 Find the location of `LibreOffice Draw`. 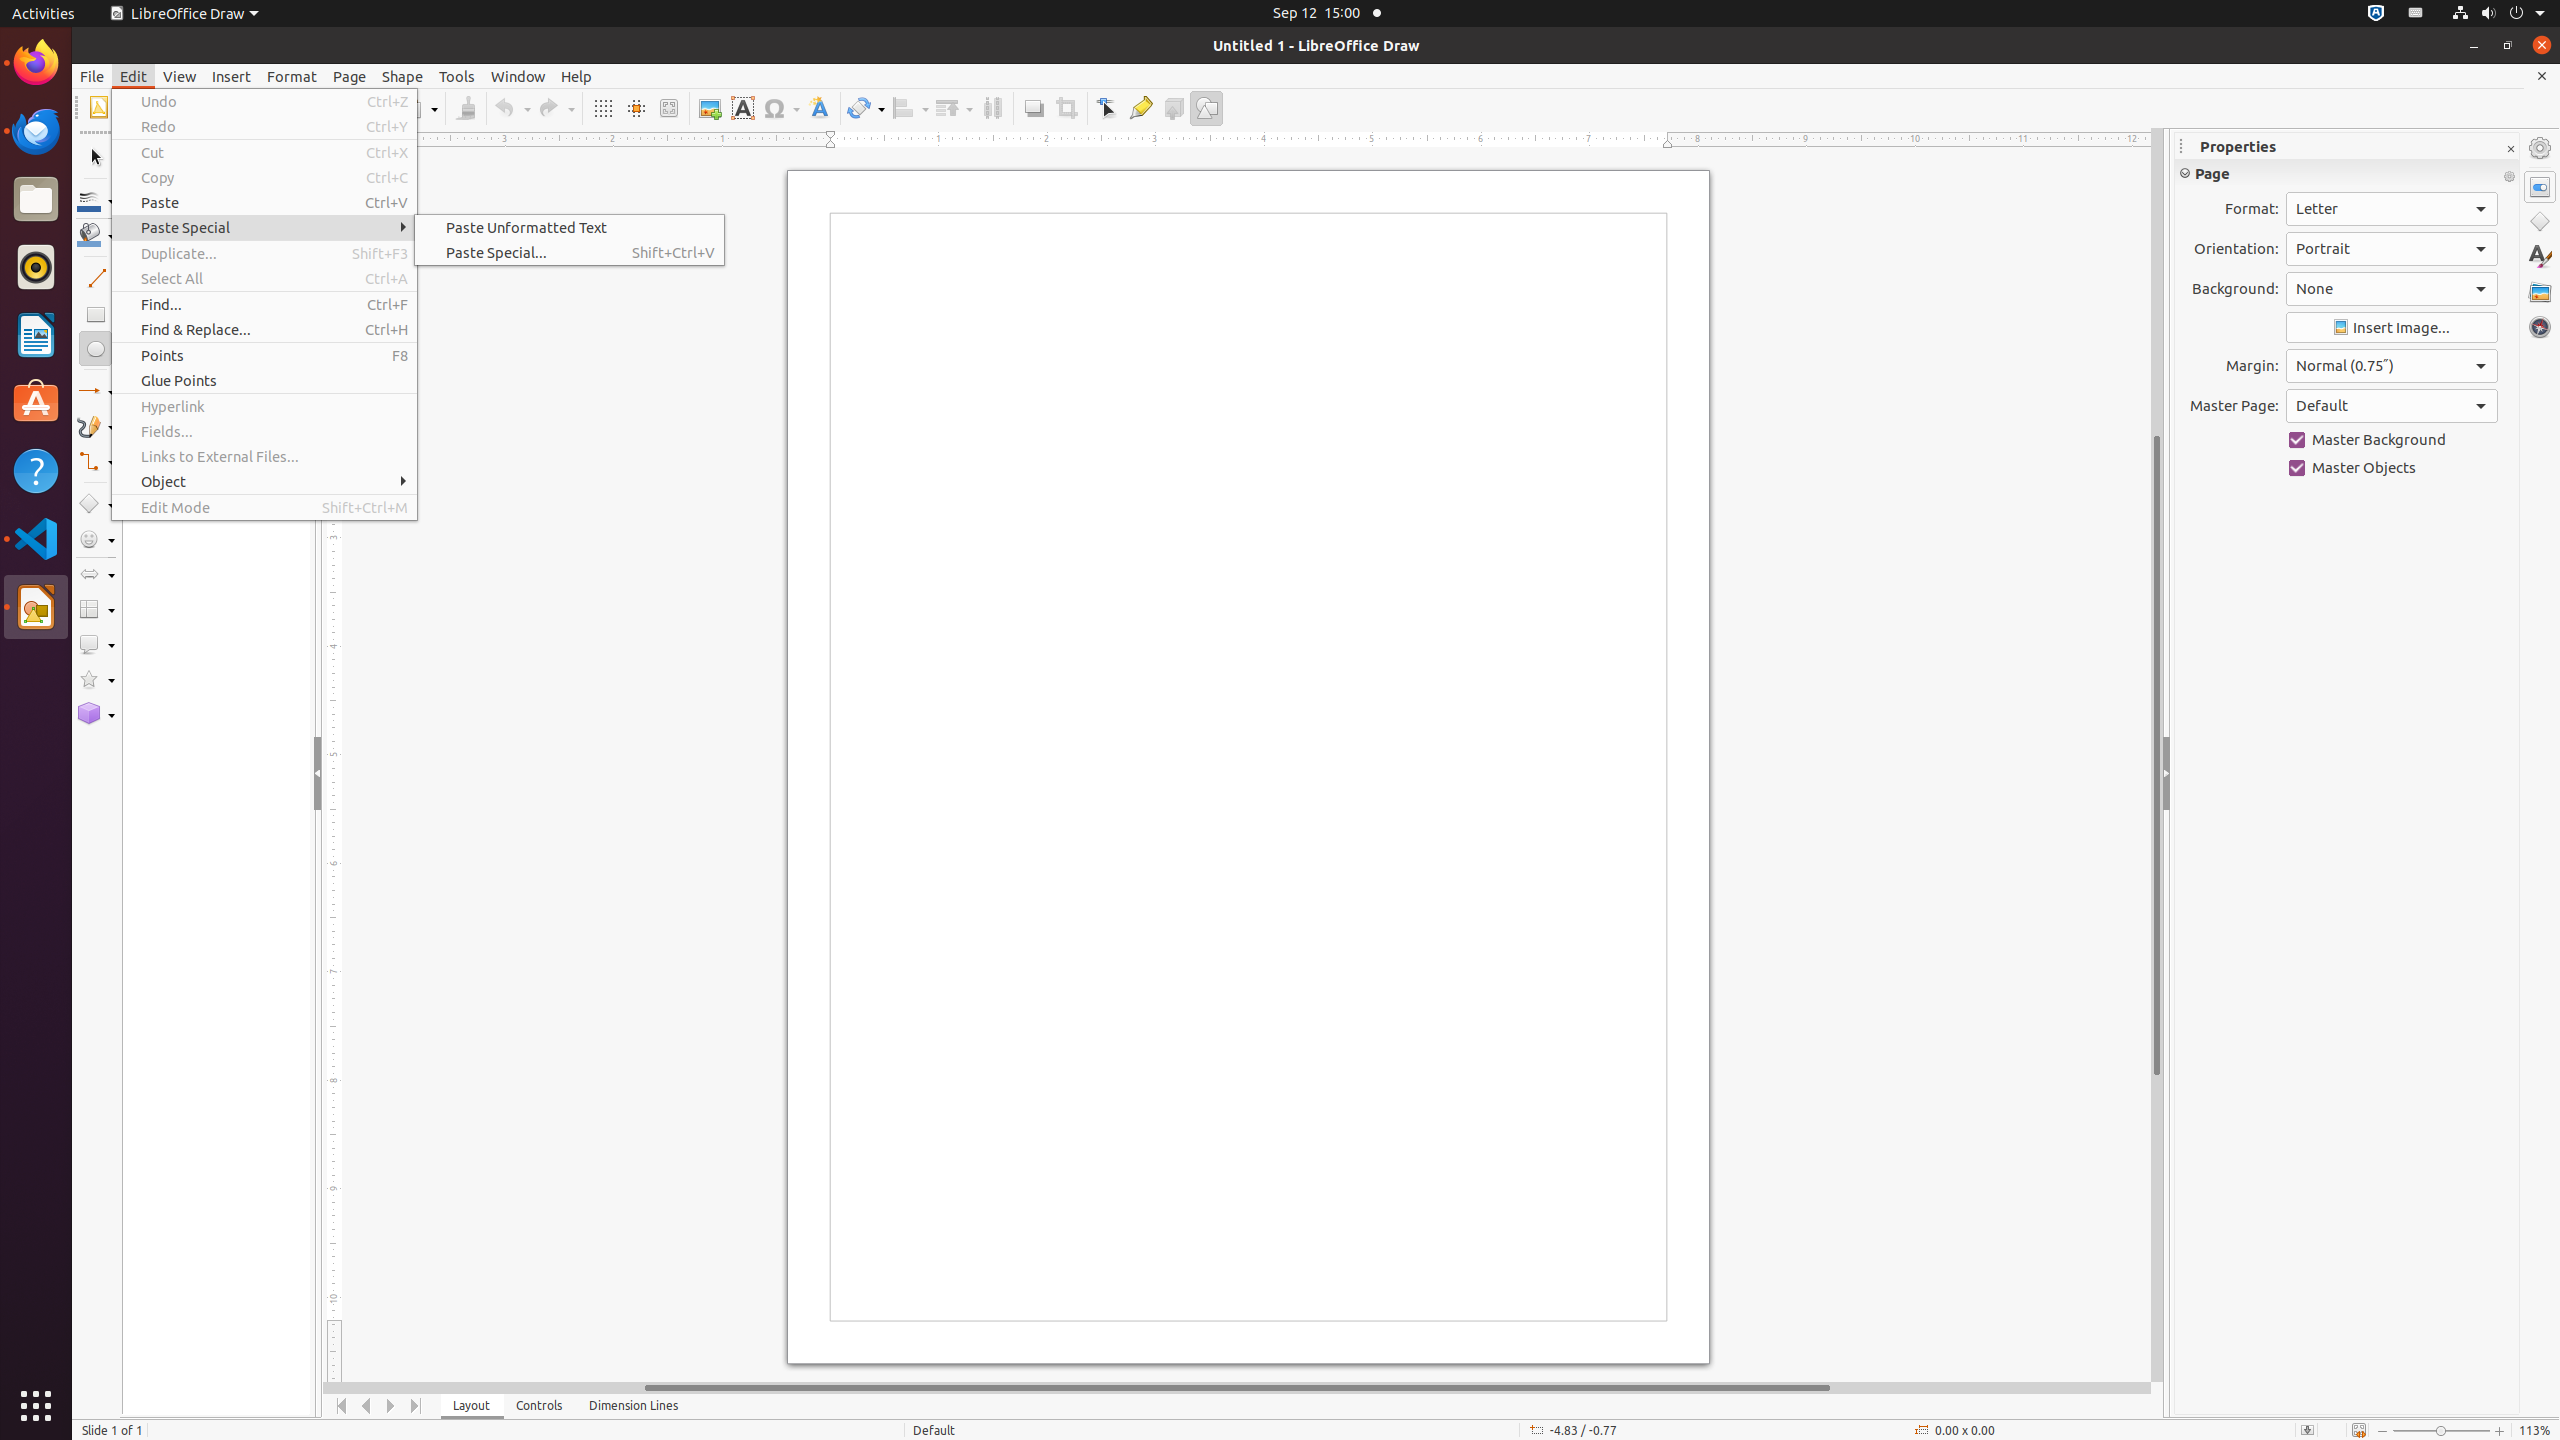

LibreOffice Draw is located at coordinates (36, 607).